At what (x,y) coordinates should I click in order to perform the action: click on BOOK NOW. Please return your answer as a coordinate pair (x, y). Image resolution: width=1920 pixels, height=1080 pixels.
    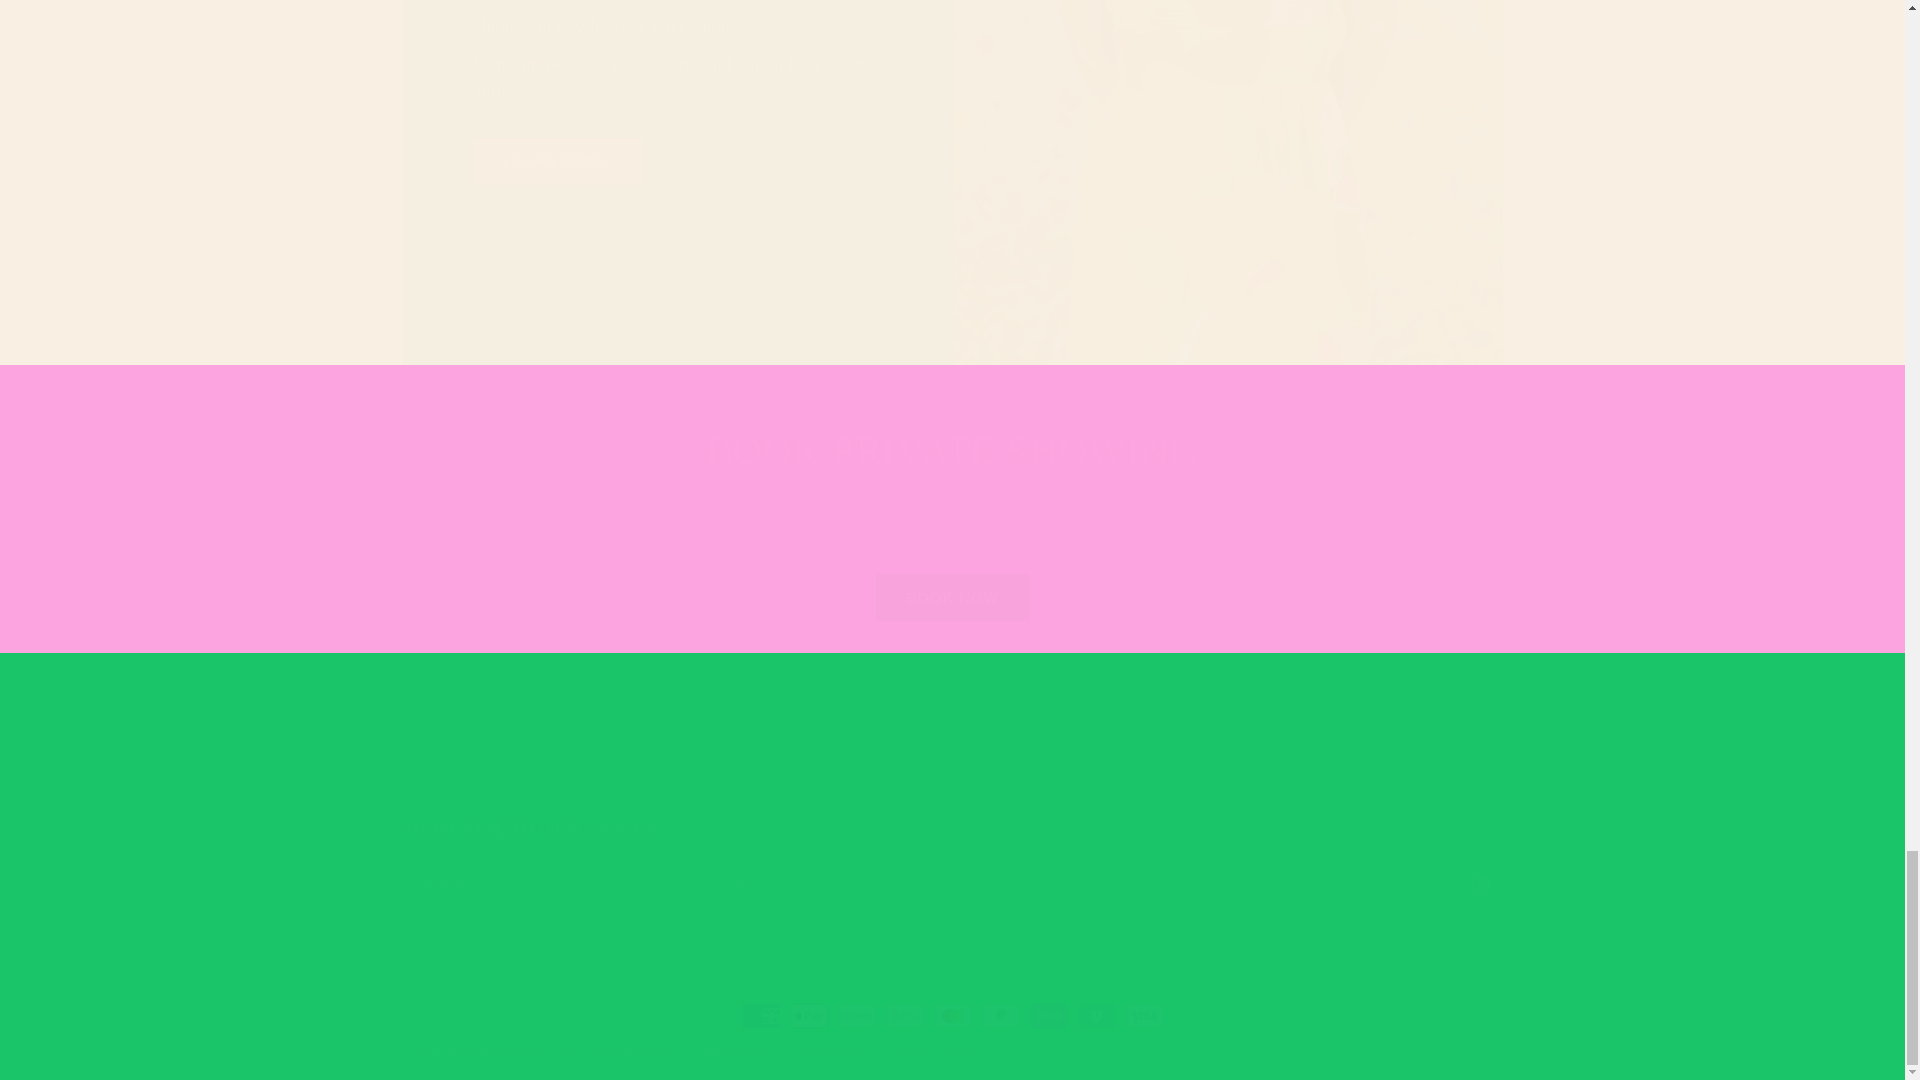
    Looking at the image, I should click on (952, 597).